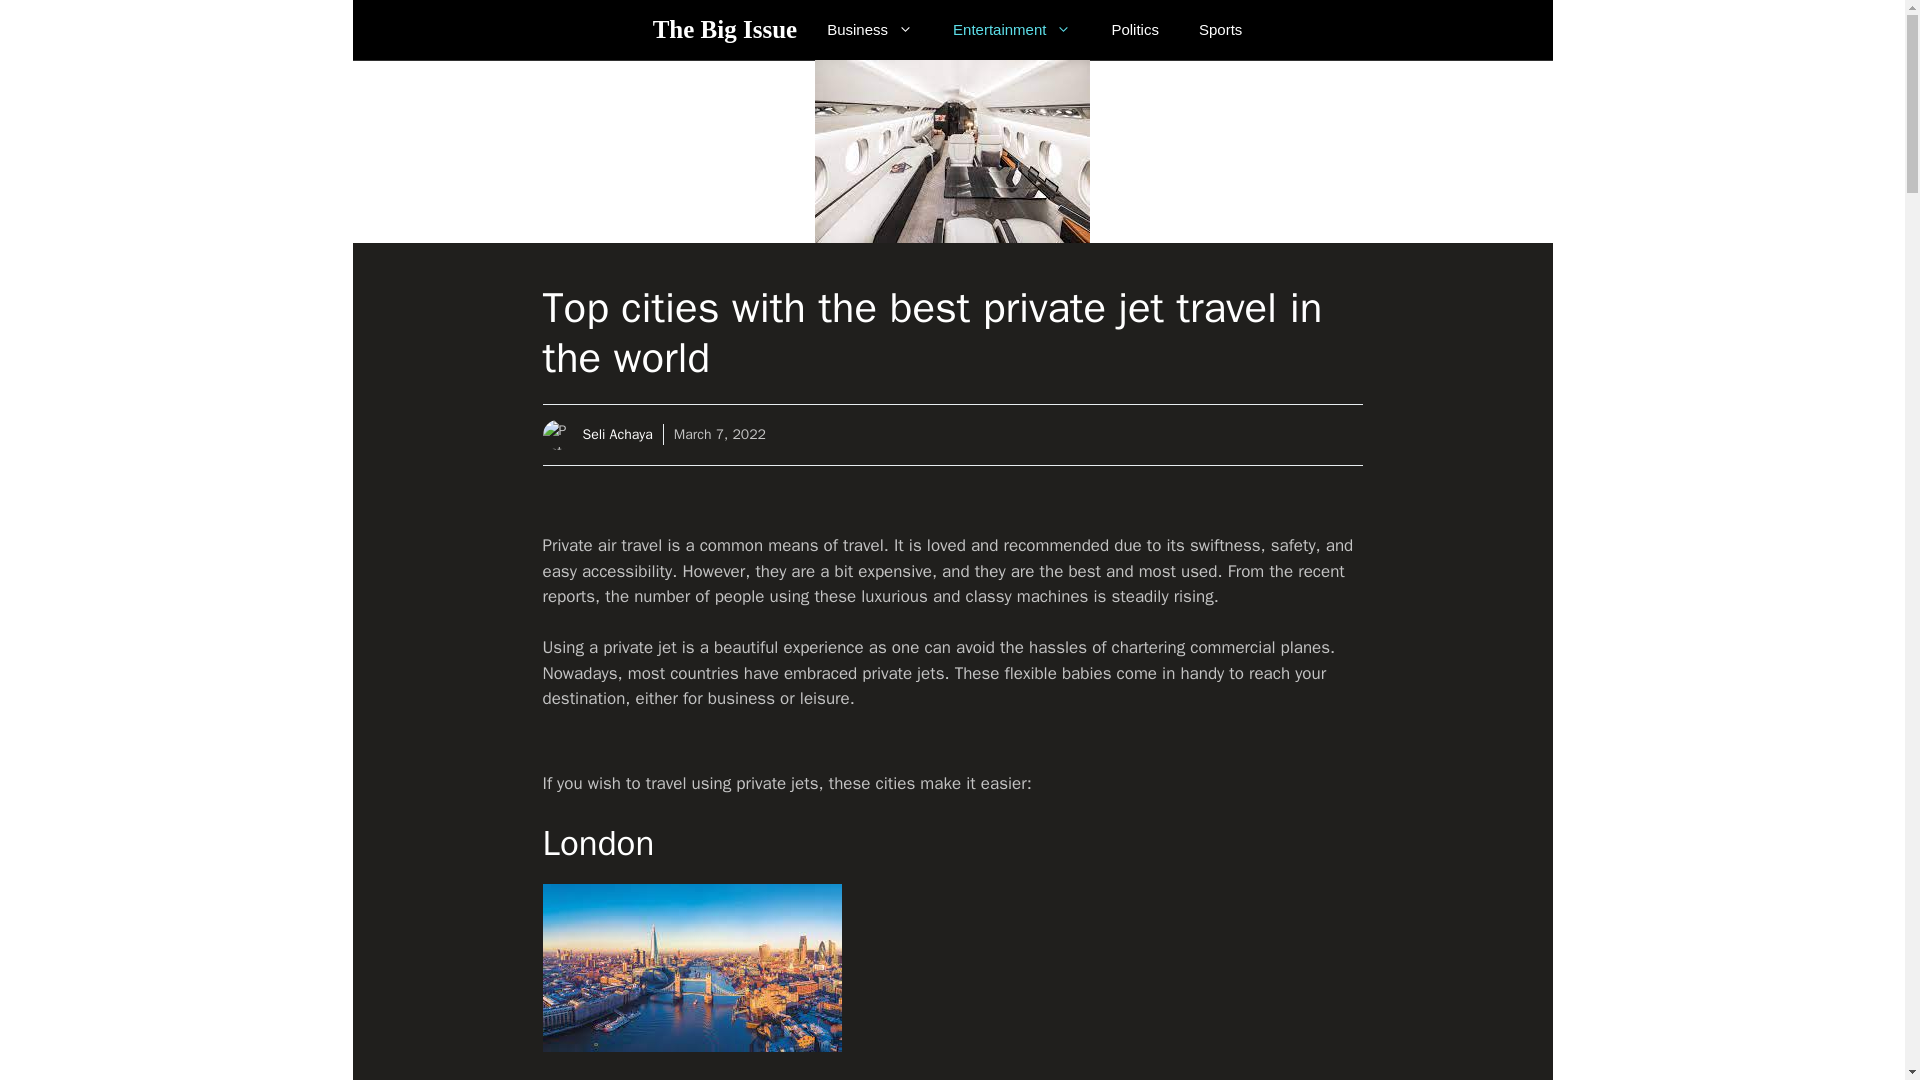 Image resolution: width=1920 pixels, height=1080 pixels. I want to click on Seli Achaya, so click(616, 434).